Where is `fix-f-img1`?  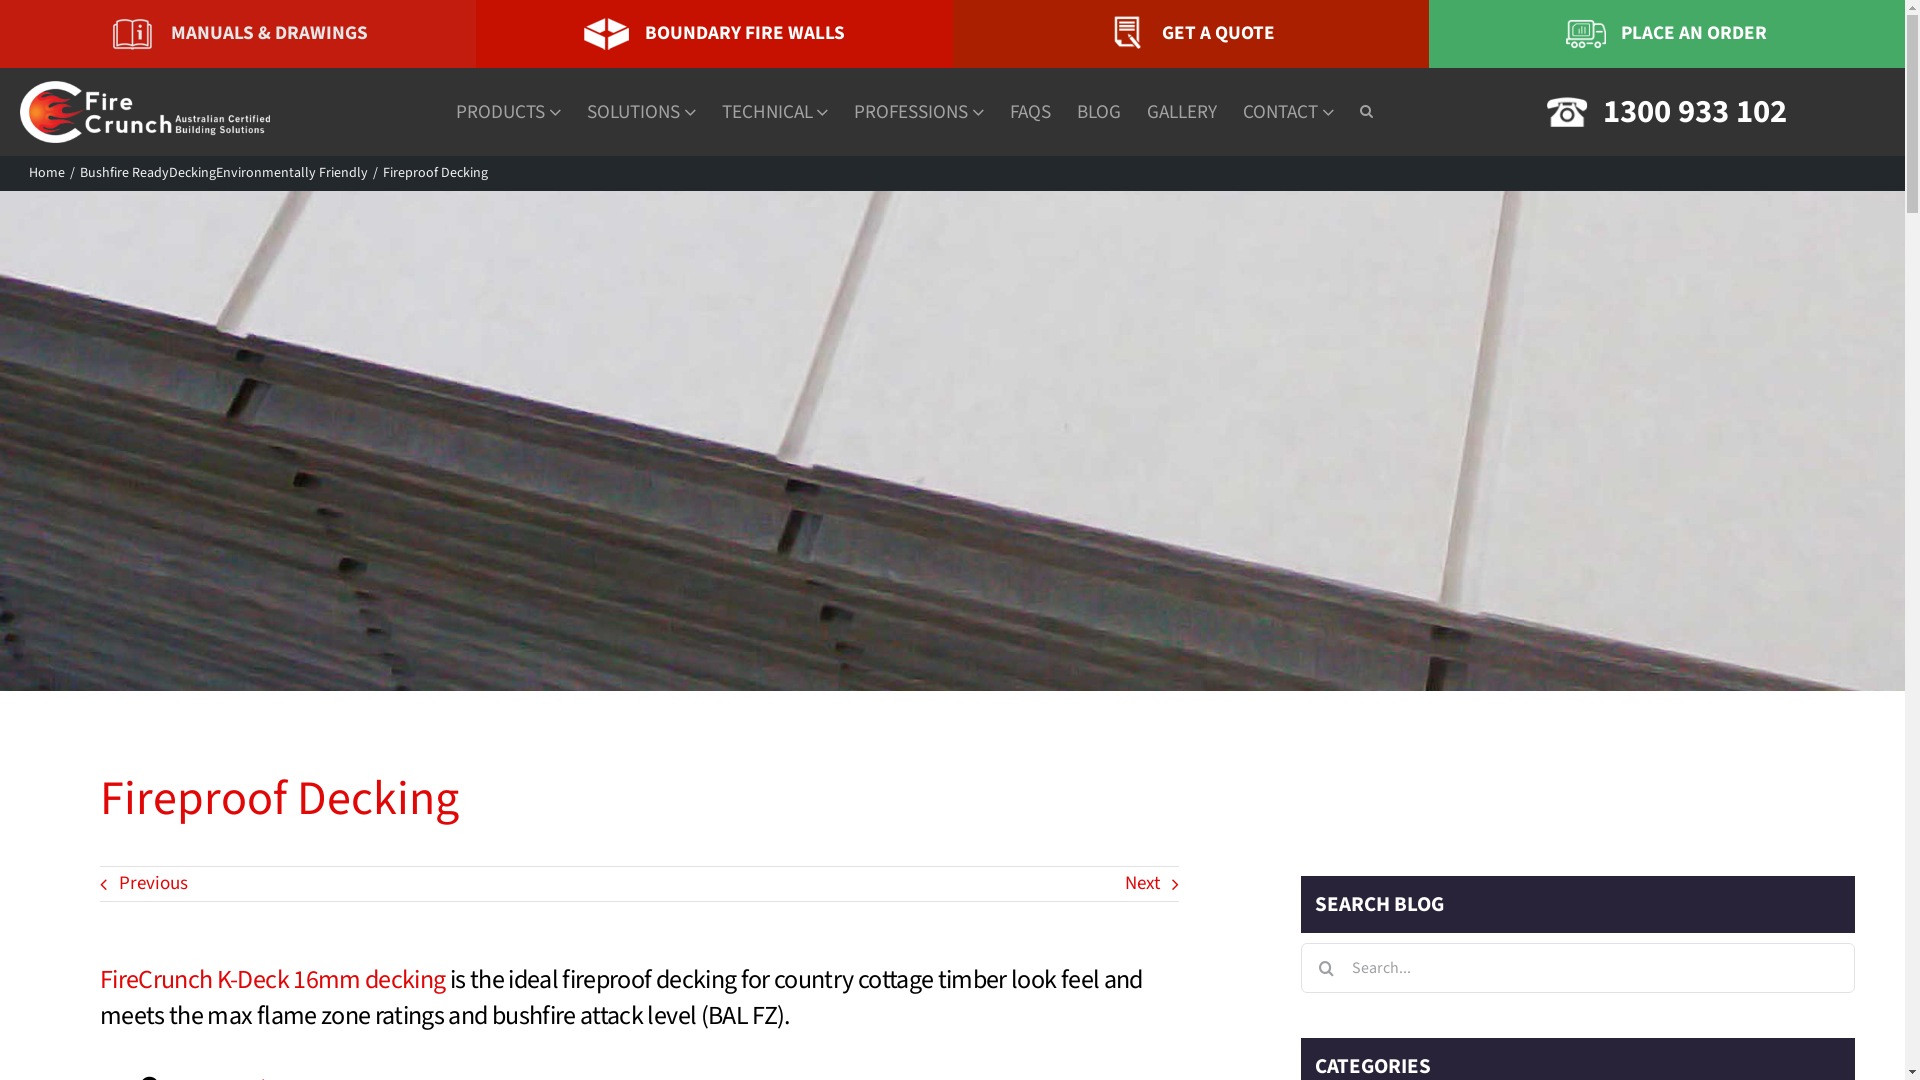 fix-f-img1 is located at coordinates (132, 34).